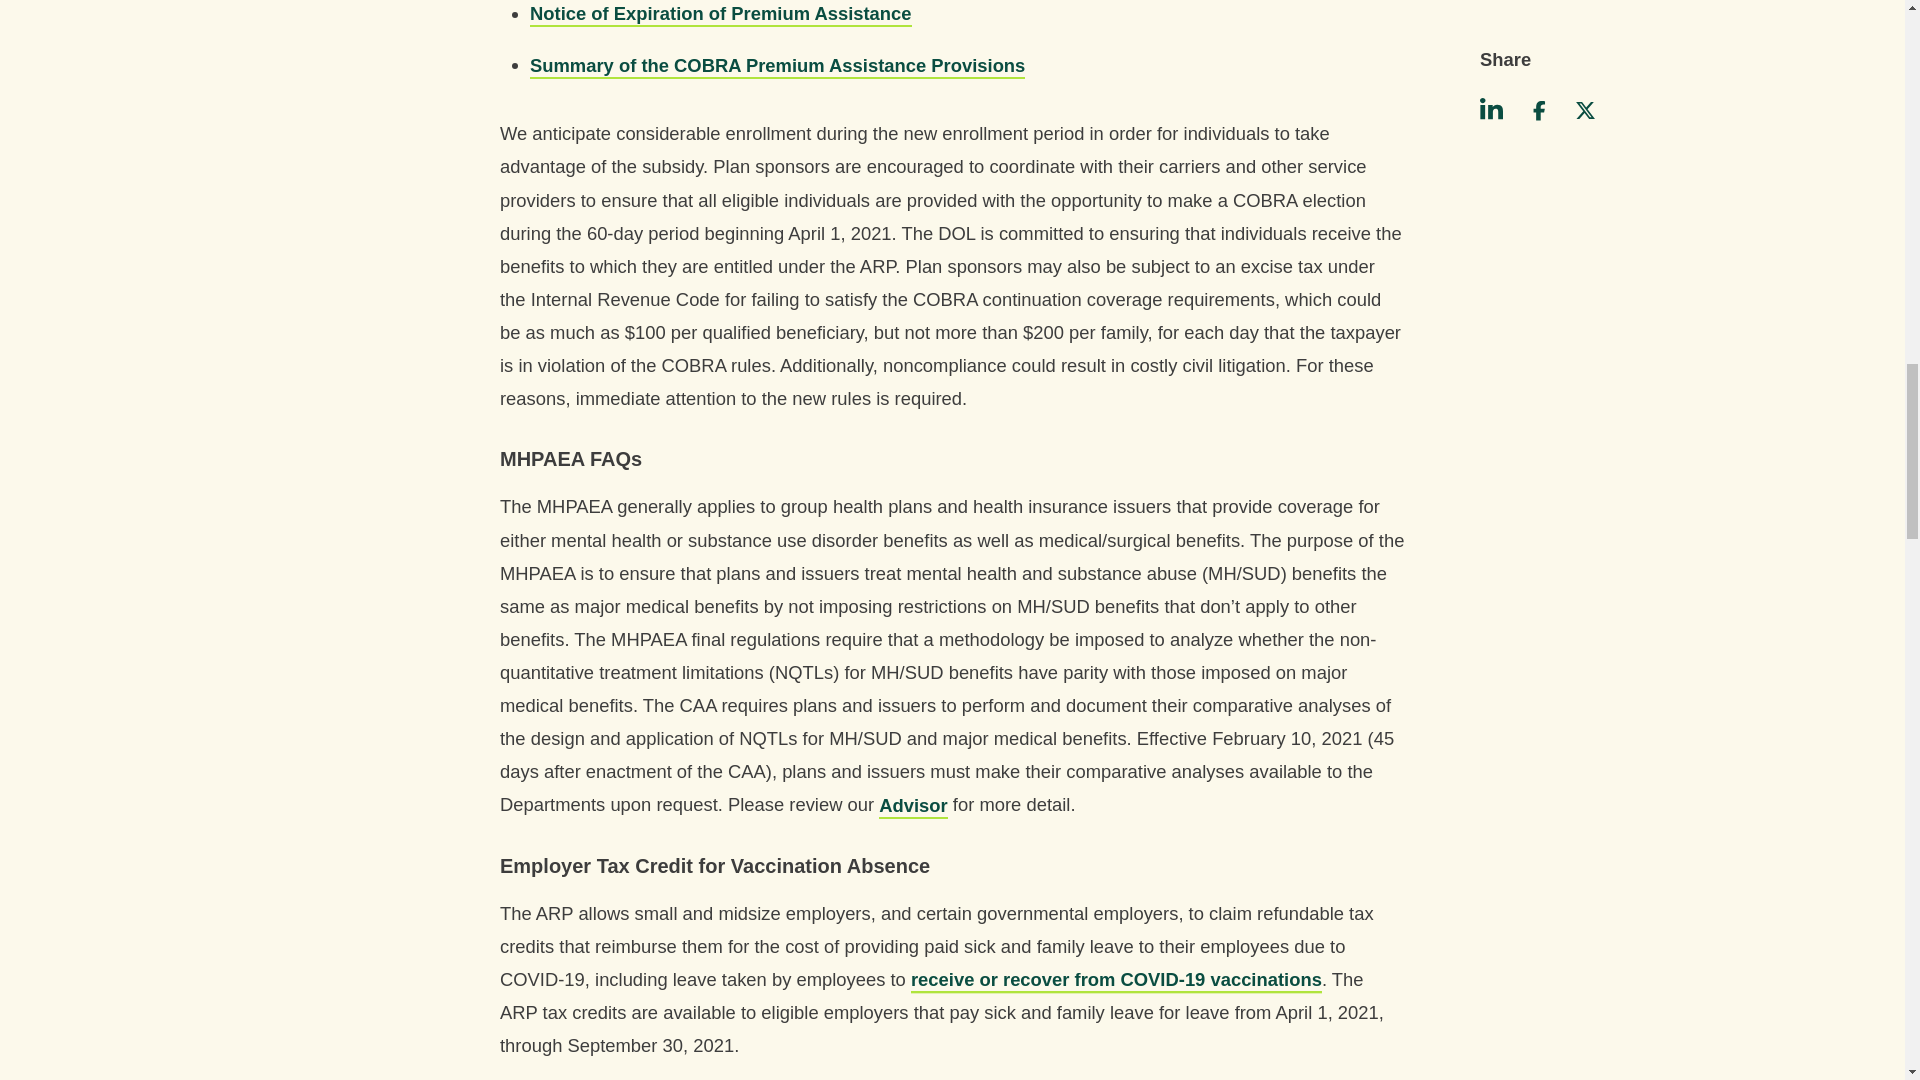 The image size is (1920, 1080). I want to click on receive or recover from COVID-19 vaccinations, so click(1116, 978).